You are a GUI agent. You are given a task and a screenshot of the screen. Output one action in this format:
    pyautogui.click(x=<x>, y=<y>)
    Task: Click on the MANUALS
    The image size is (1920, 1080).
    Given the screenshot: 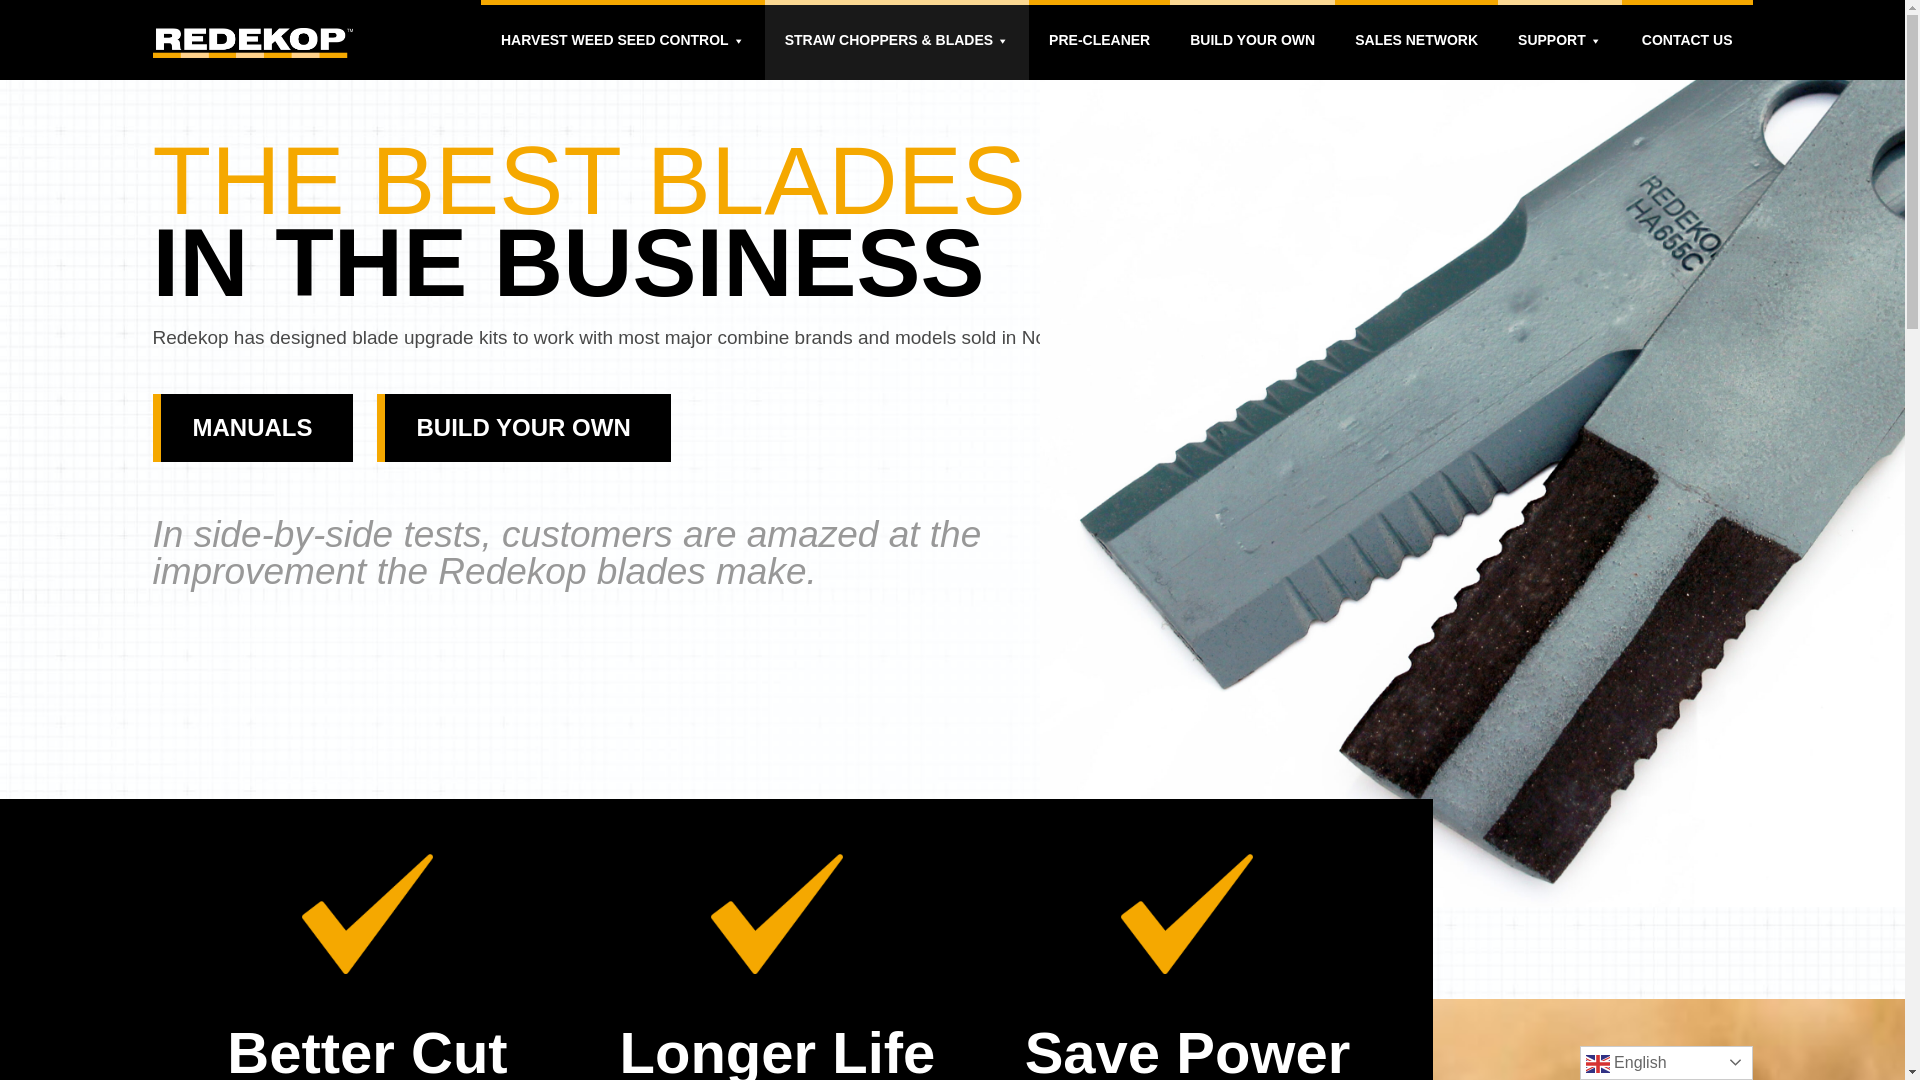 What is the action you would take?
    pyautogui.click(x=251, y=428)
    